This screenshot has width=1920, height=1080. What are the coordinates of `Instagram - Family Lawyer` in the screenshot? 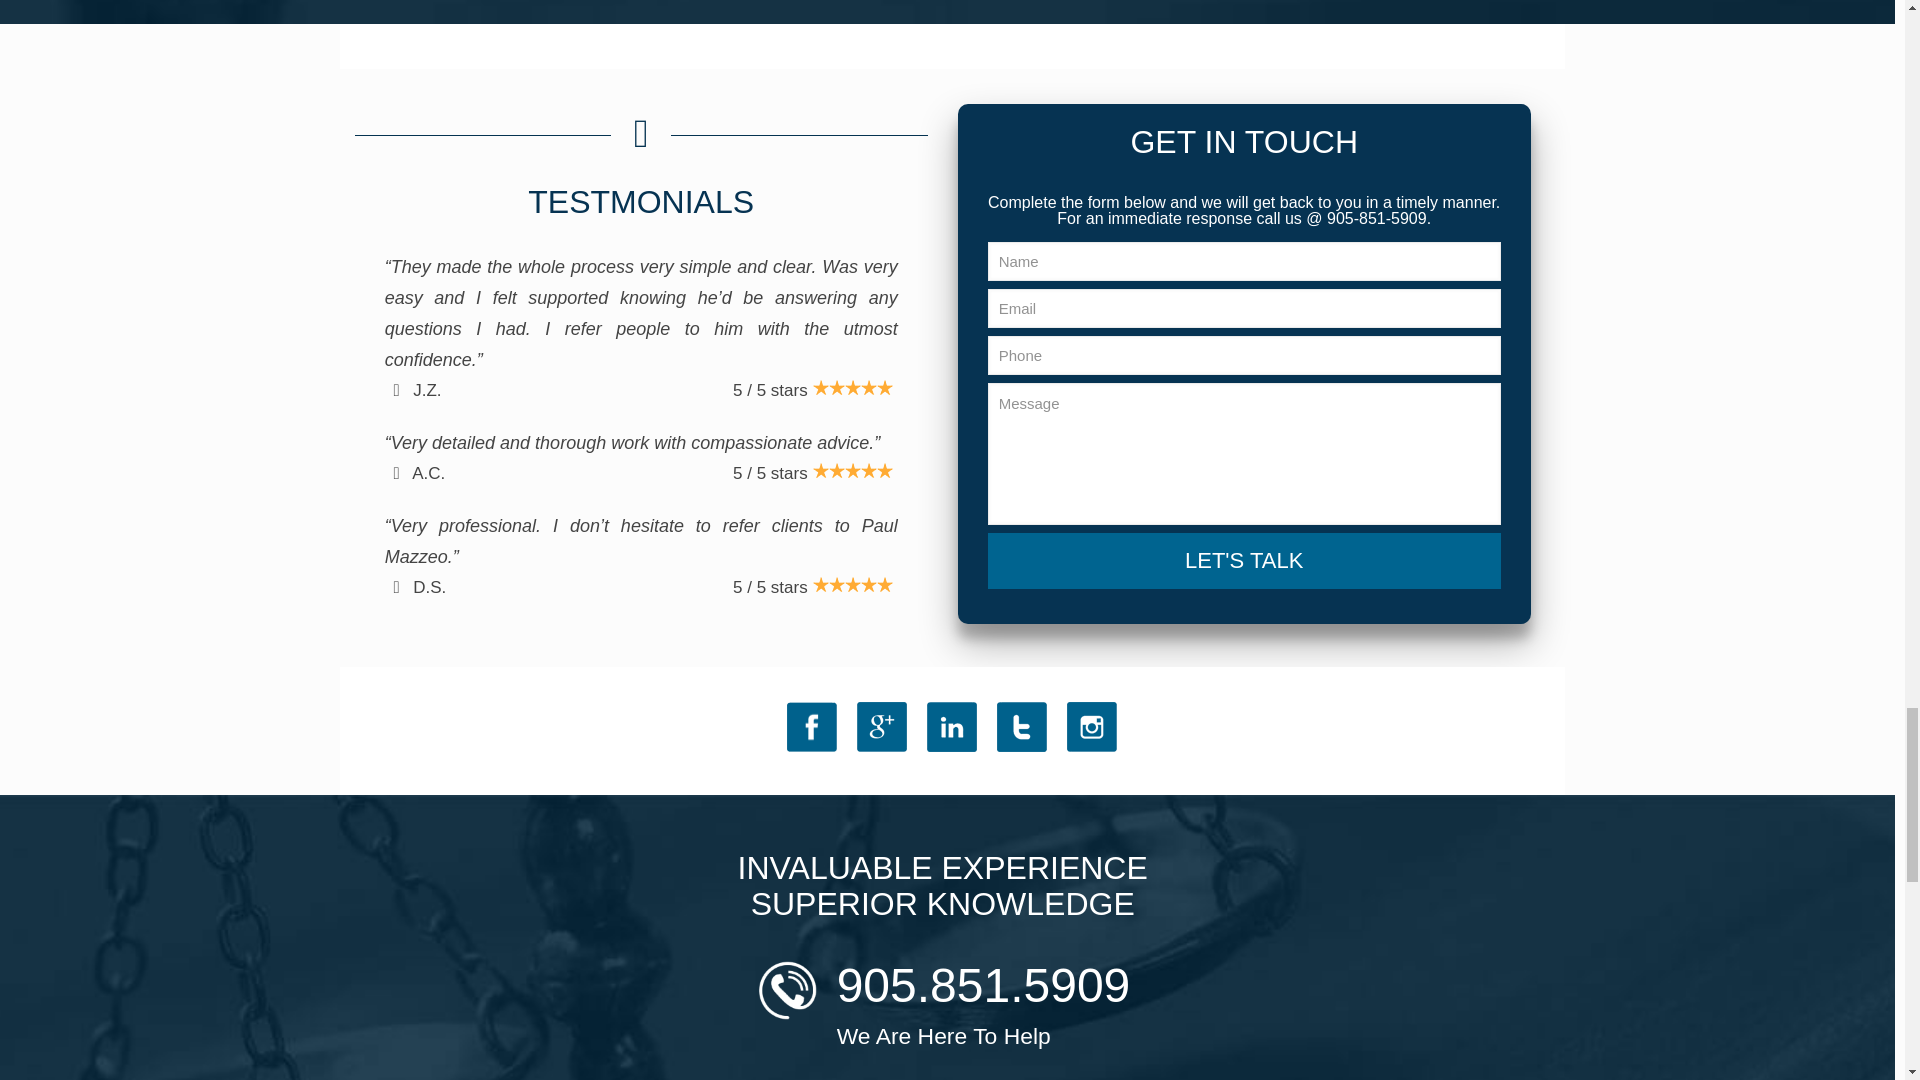 It's located at (1092, 726).